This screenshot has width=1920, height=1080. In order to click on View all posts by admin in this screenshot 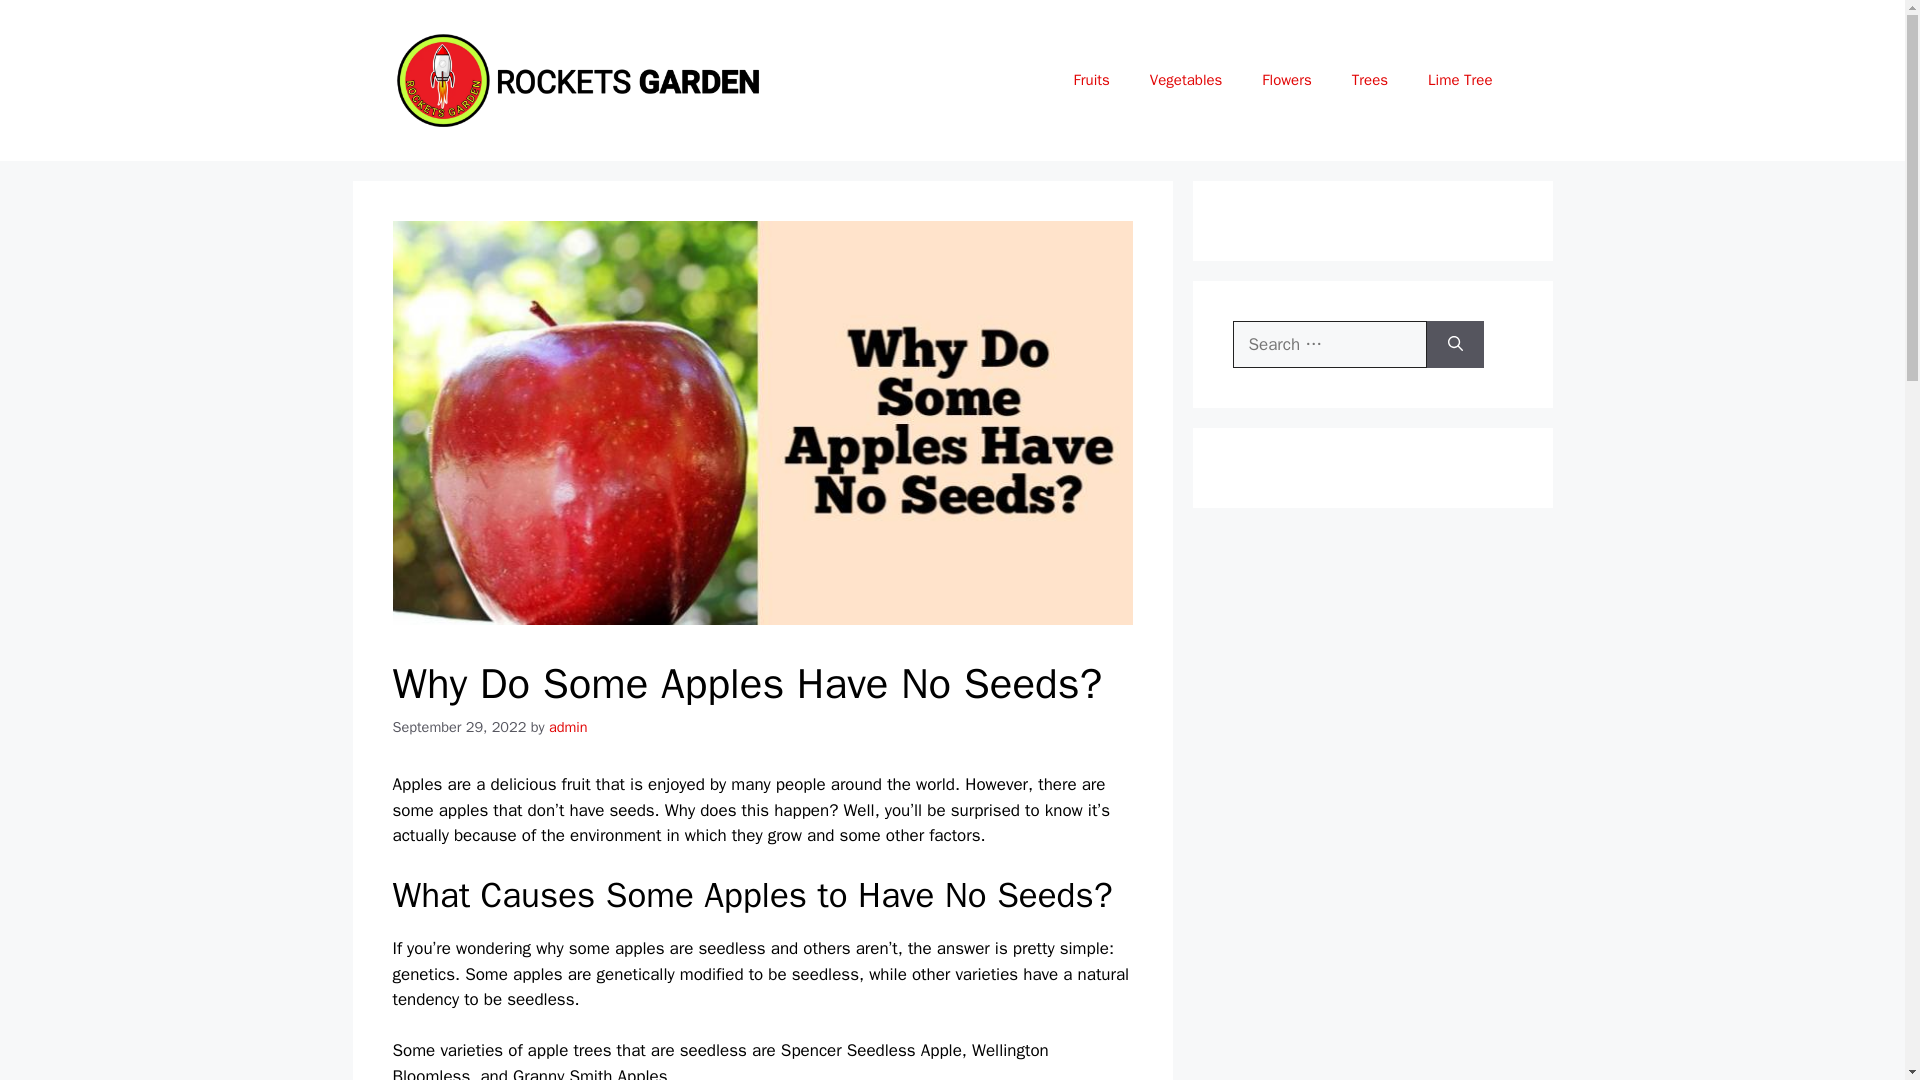, I will do `click(568, 726)`.